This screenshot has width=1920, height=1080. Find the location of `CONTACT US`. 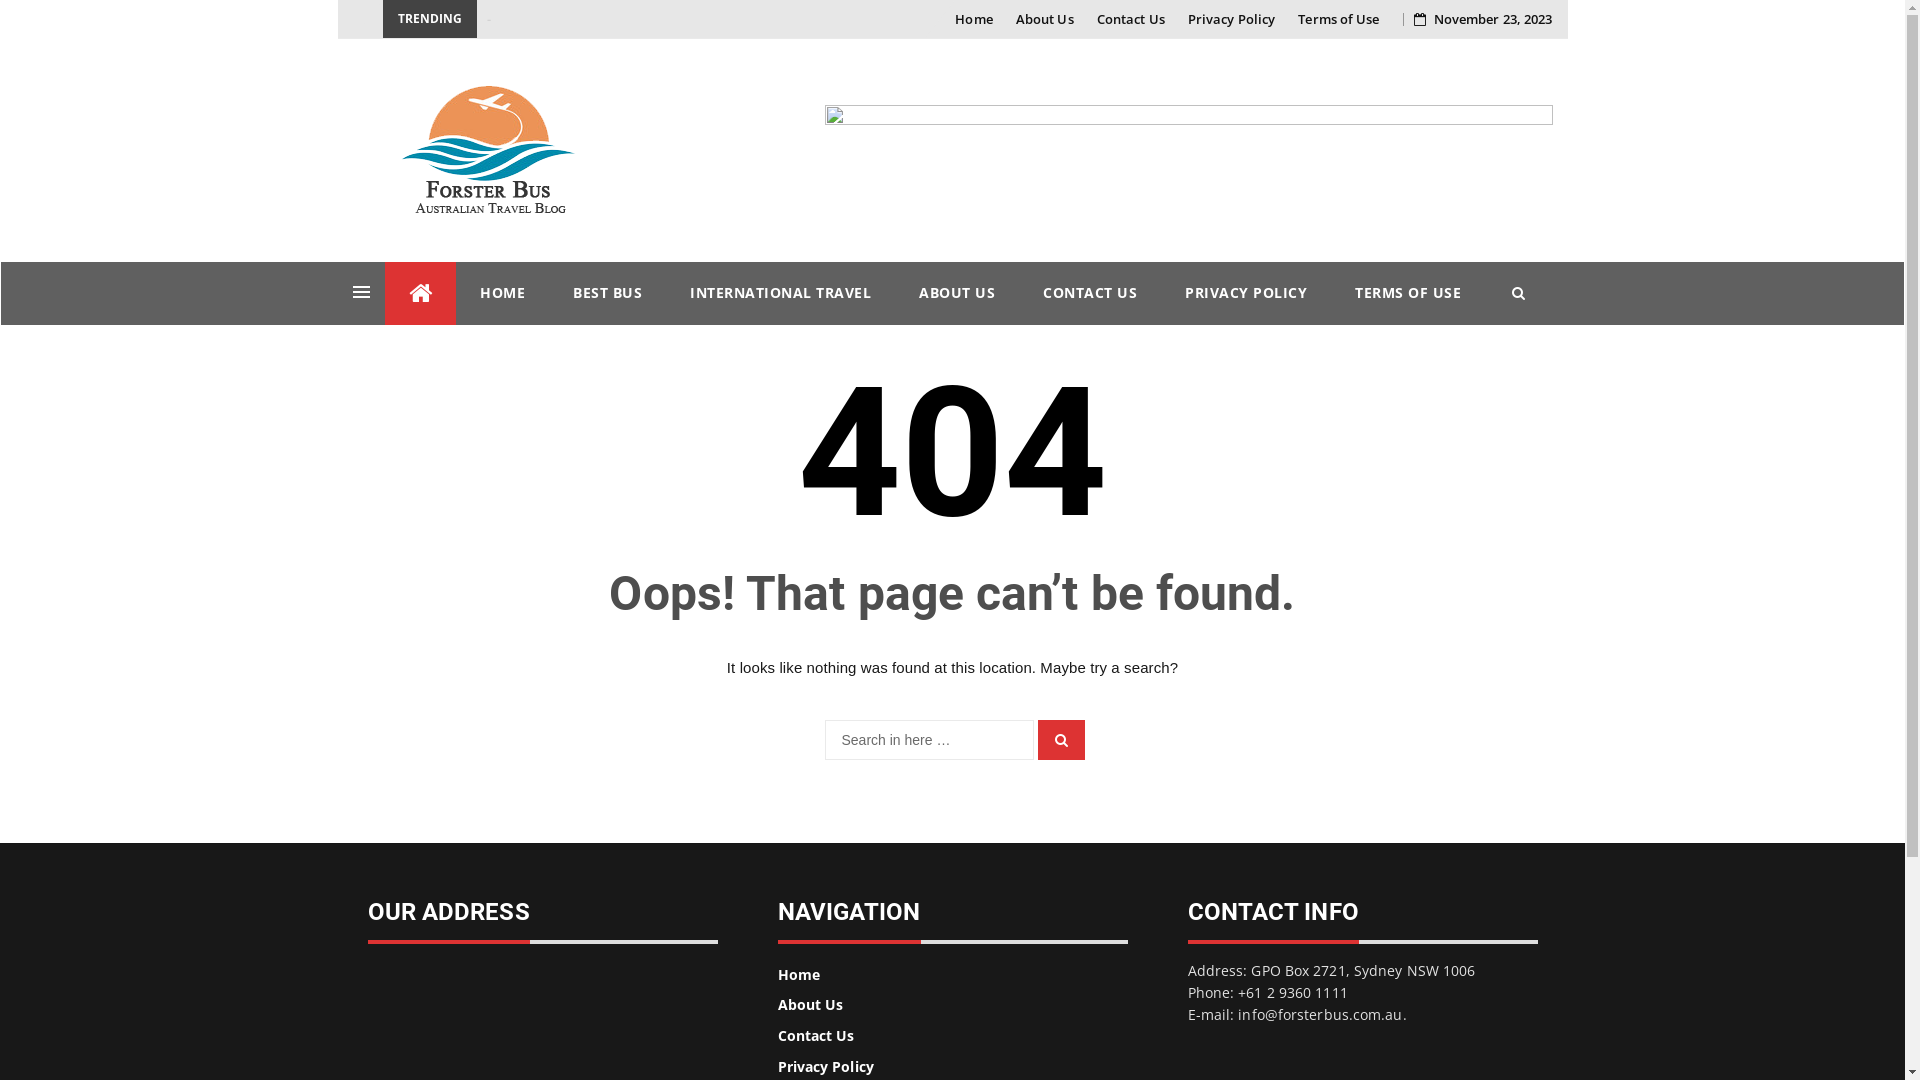

CONTACT US is located at coordinates (1090, 293).